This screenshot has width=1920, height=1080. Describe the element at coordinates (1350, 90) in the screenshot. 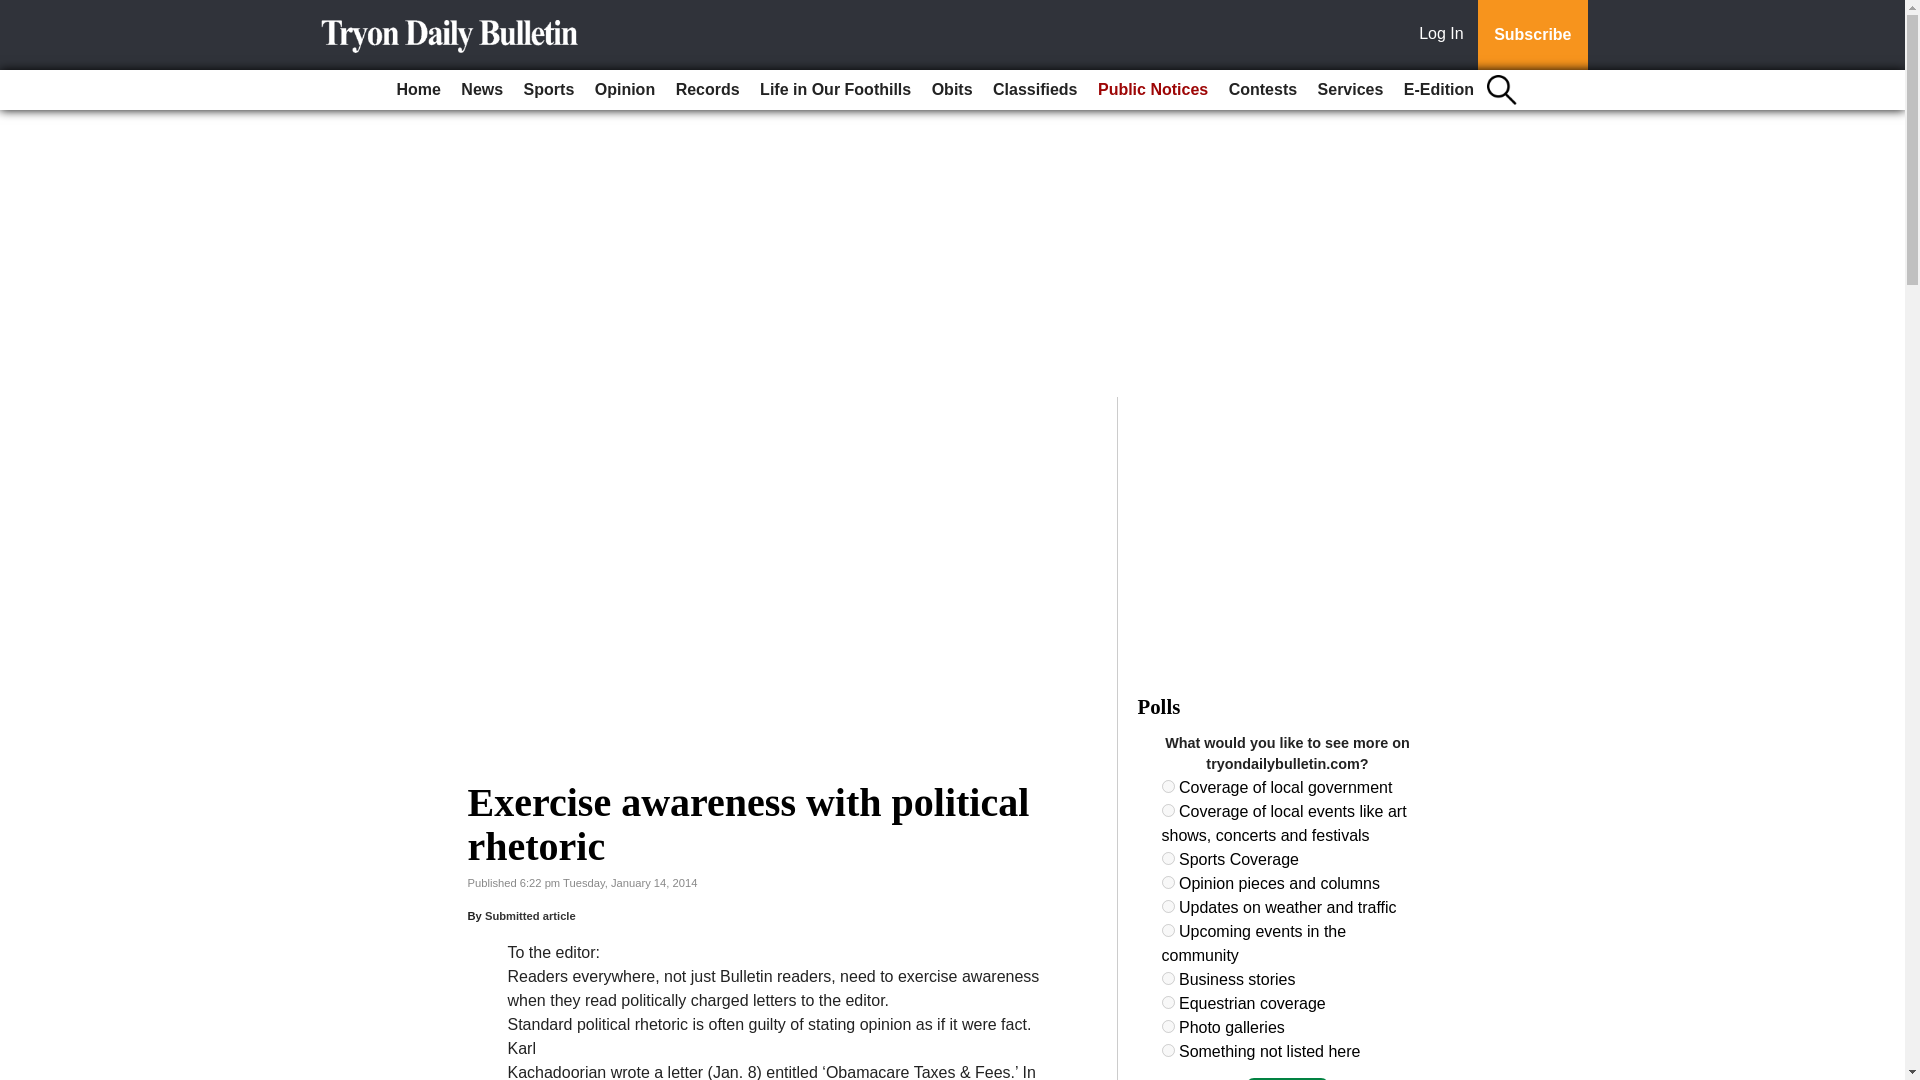

I see `Services` at that location.